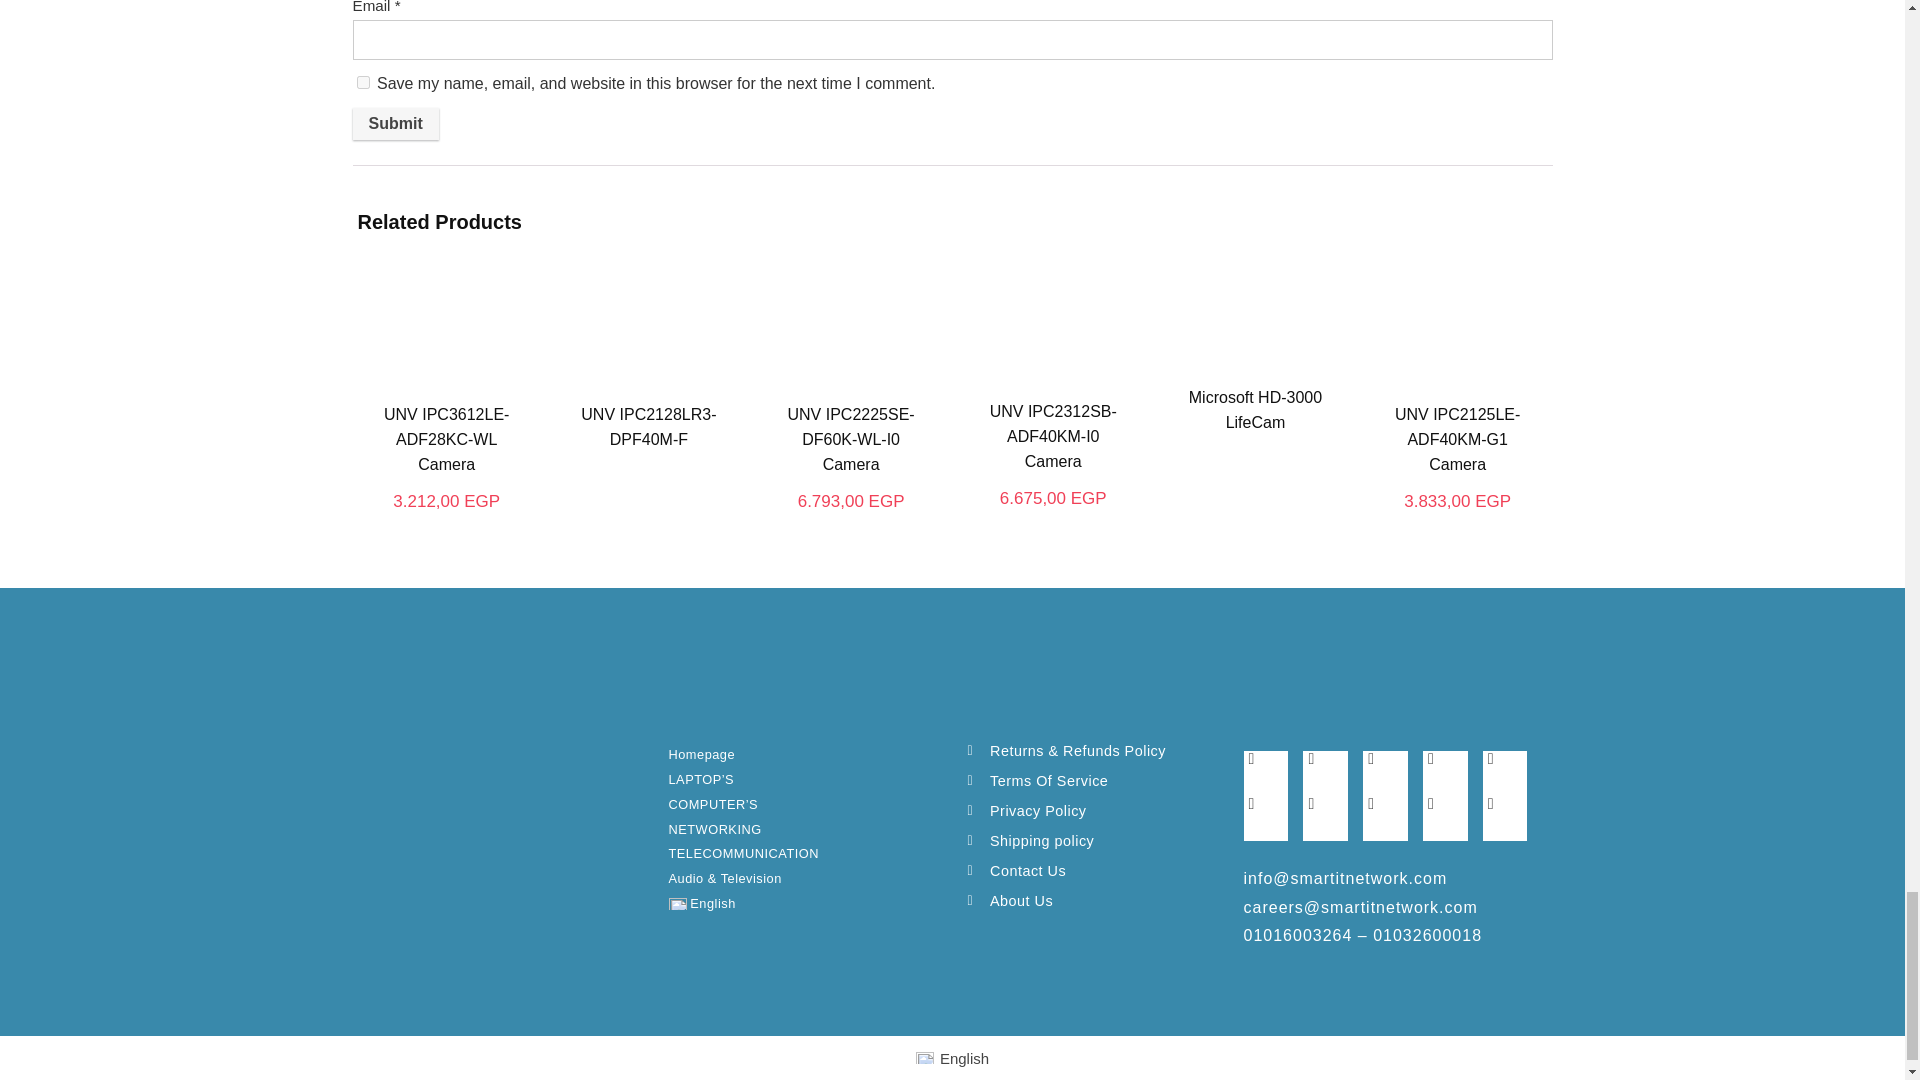  I want to click on yes, so click(362, 82).